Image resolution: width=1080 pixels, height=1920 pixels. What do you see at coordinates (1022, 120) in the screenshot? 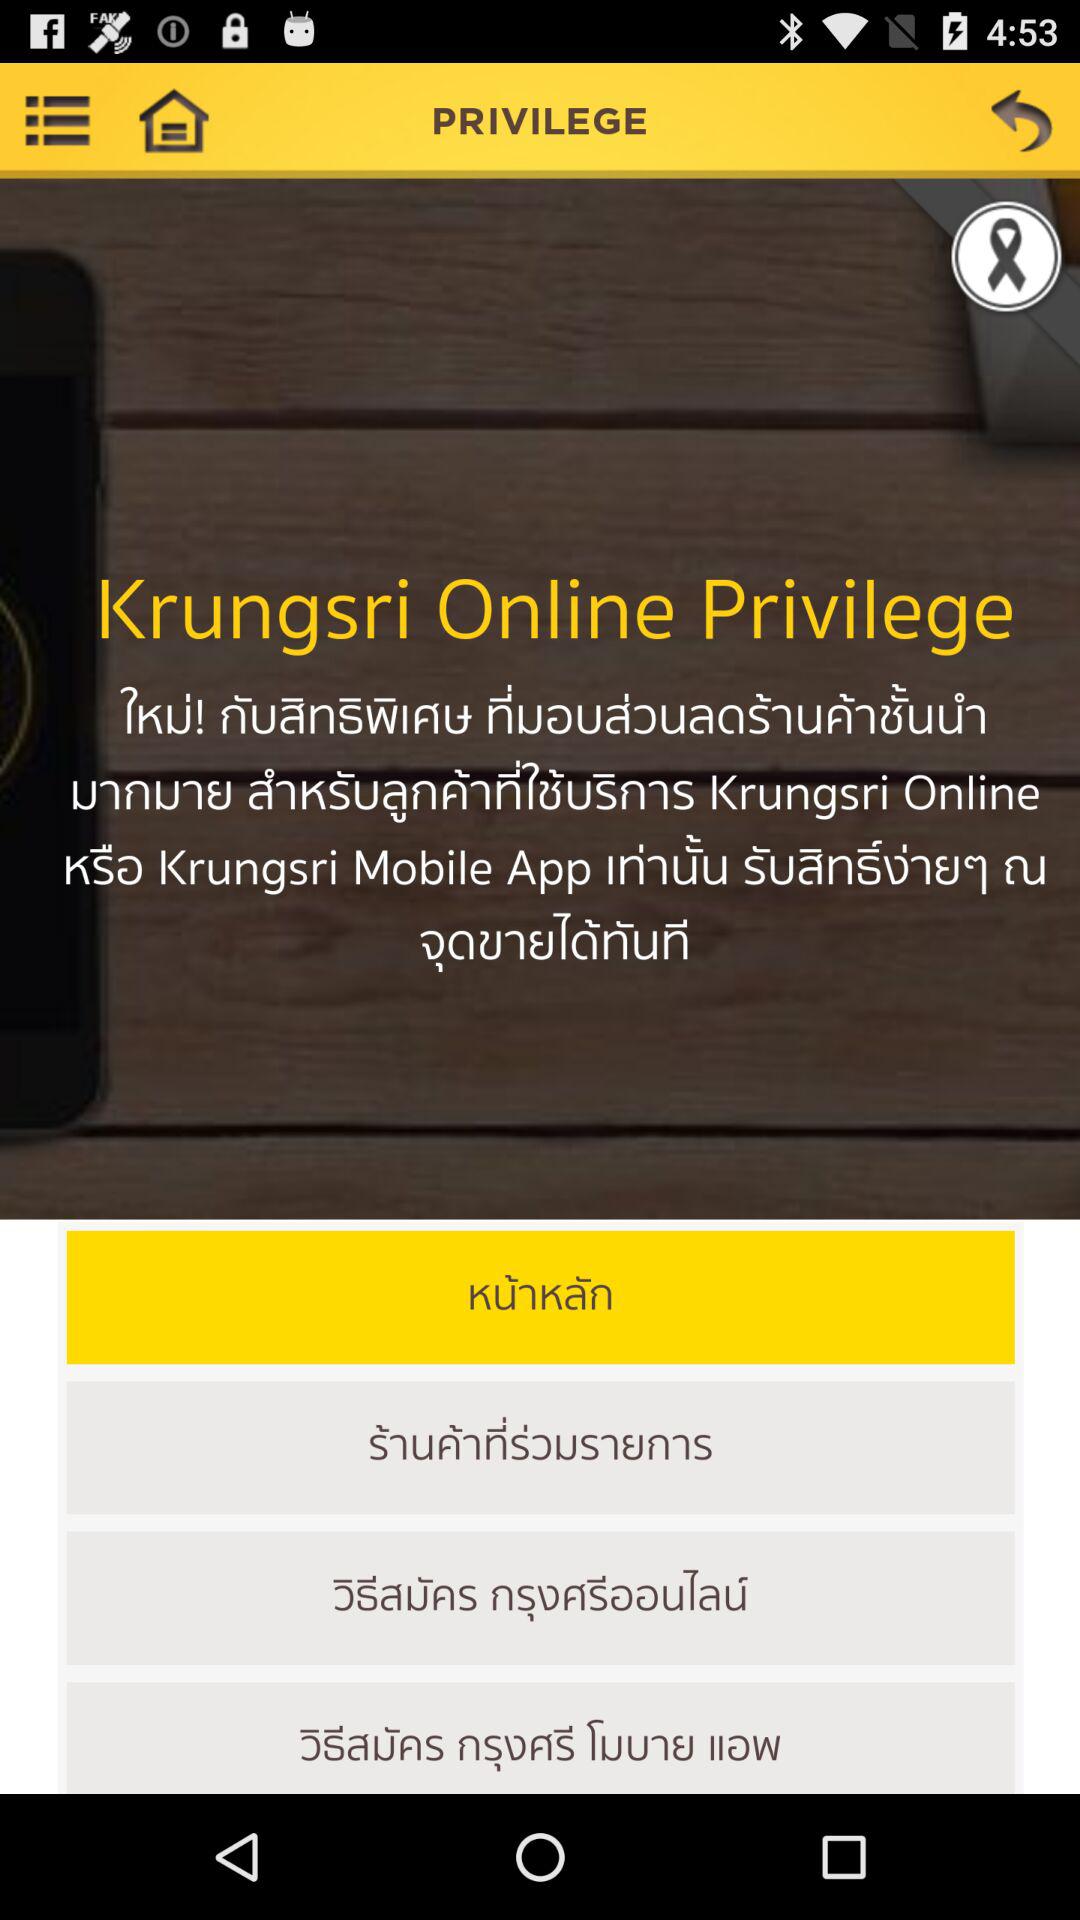
I see `go previous` at bounding box center [1022, 120].